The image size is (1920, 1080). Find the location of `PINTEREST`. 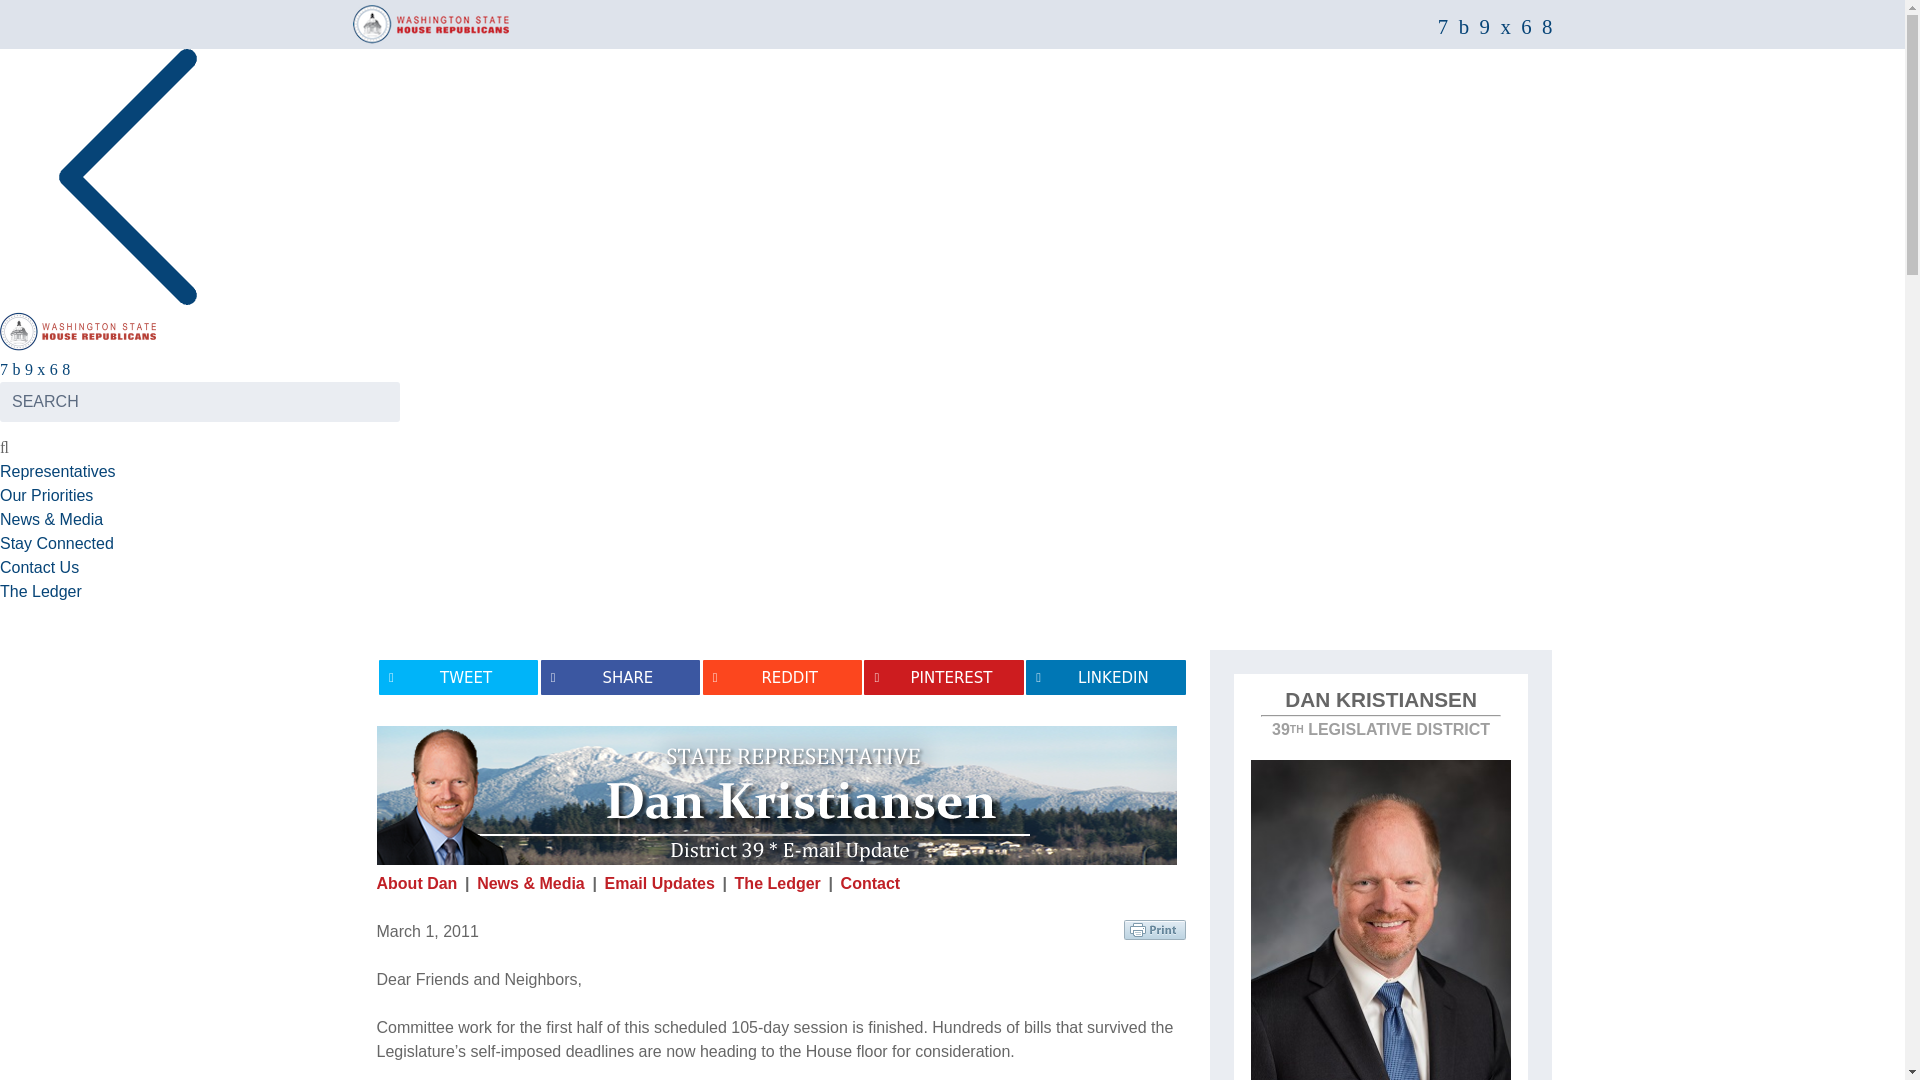

PINTEREST is located at coordinates (944, 677).